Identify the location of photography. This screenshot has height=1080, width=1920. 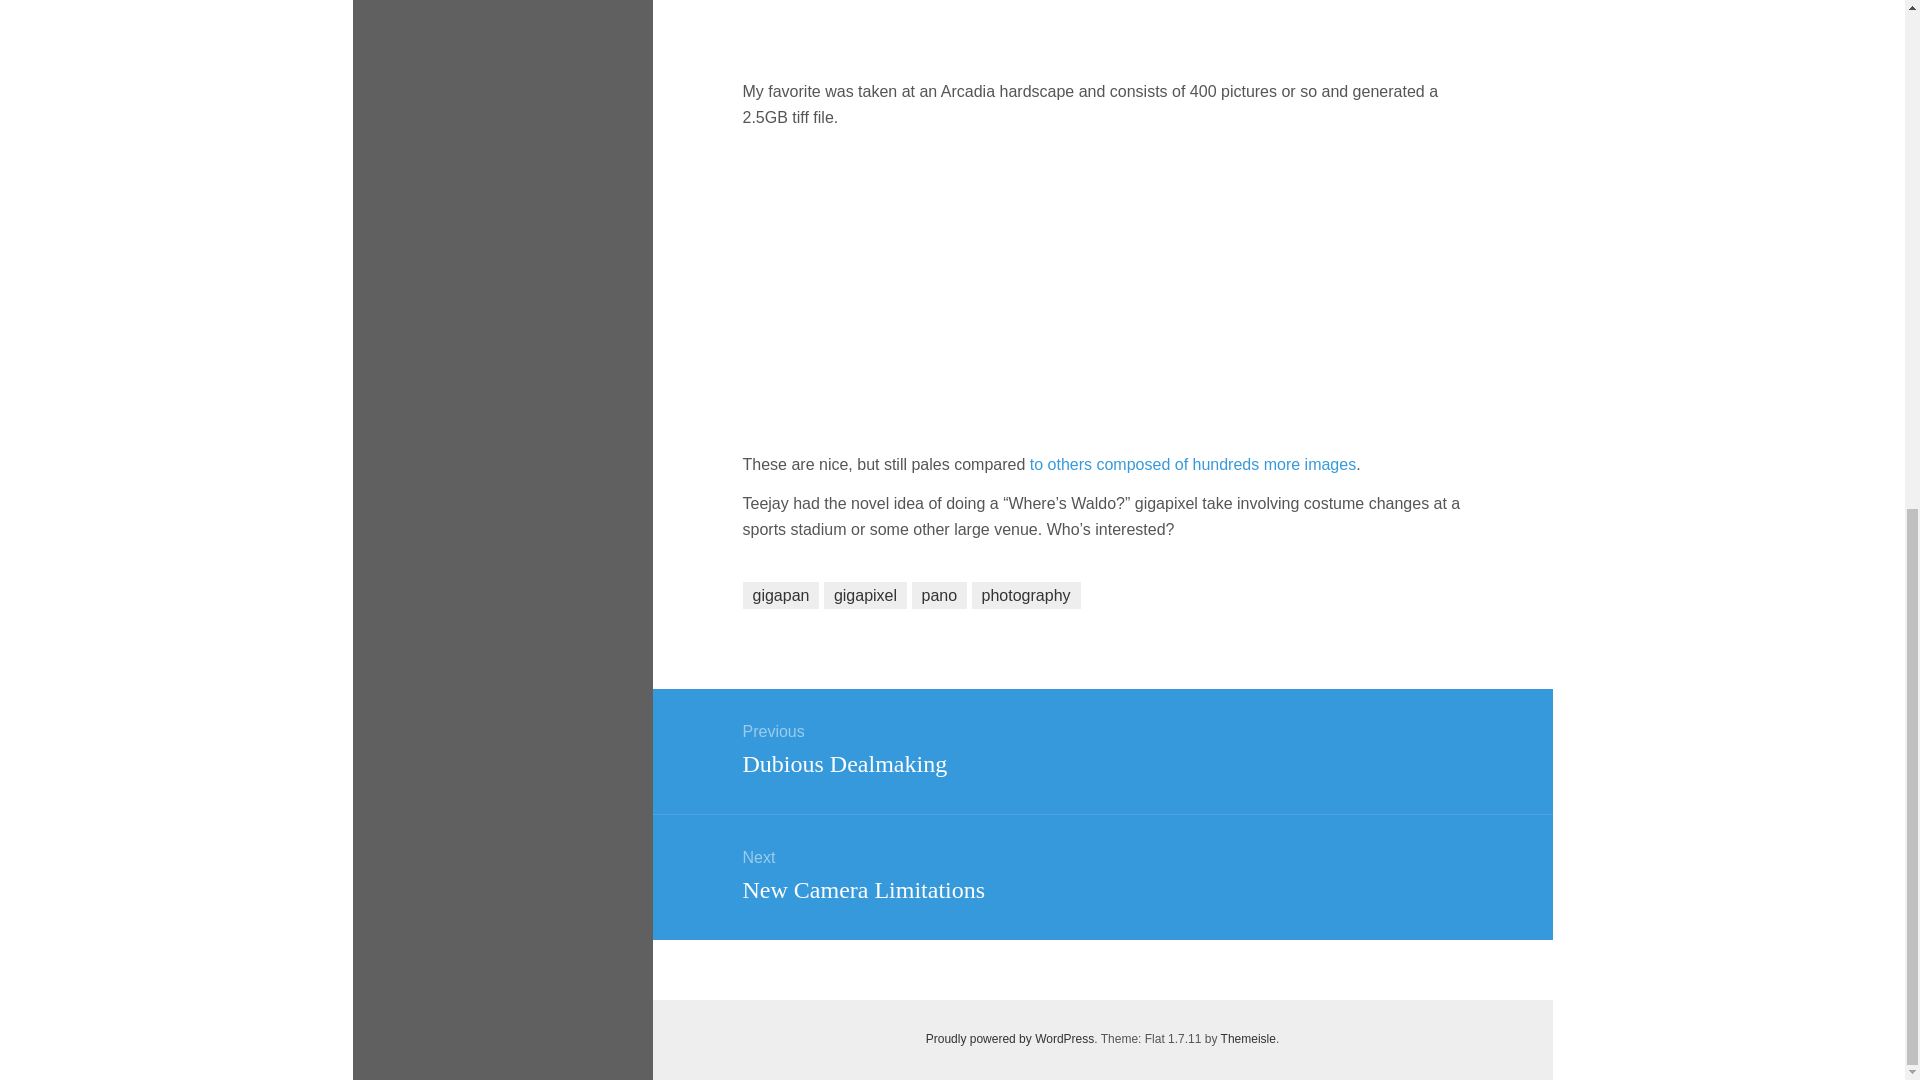
(1026, 596).